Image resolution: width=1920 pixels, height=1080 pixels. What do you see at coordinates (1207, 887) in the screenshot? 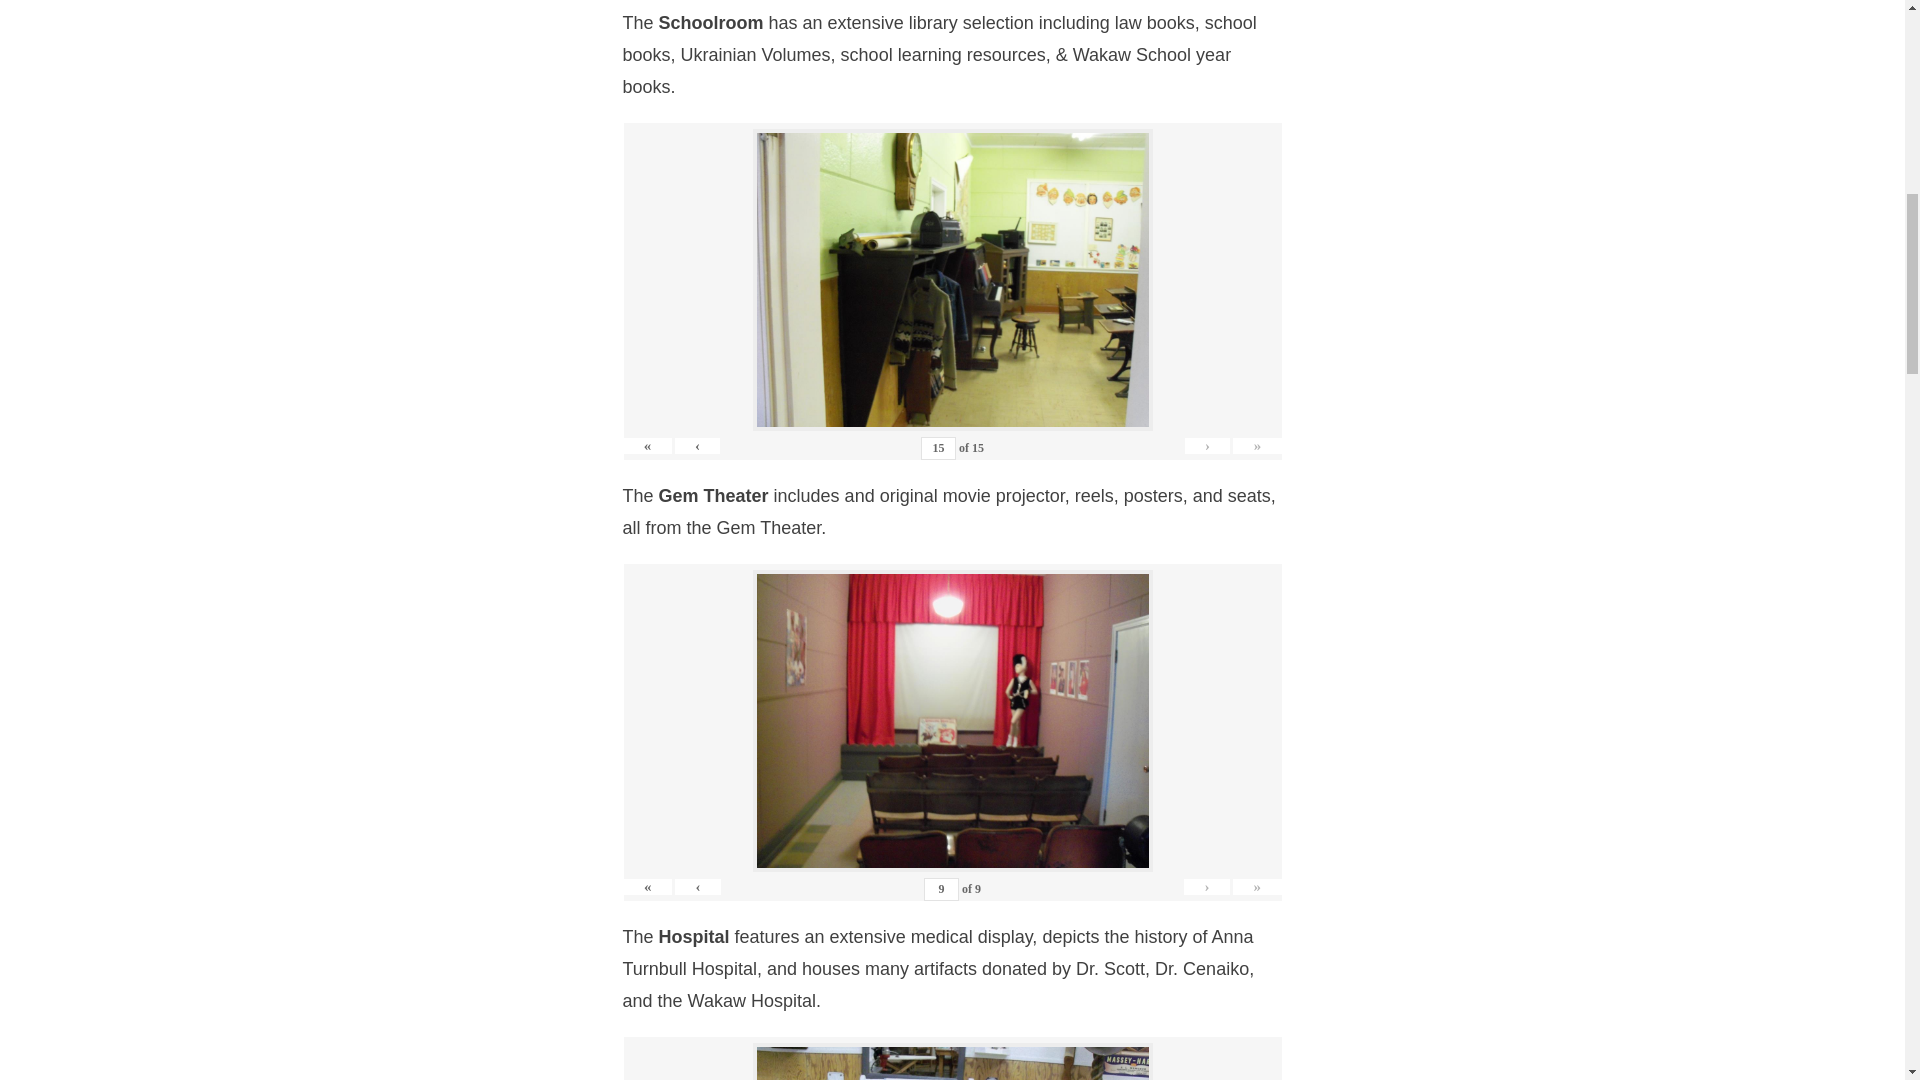
I see `Go to the next page` at bounding box center [1207, 887].